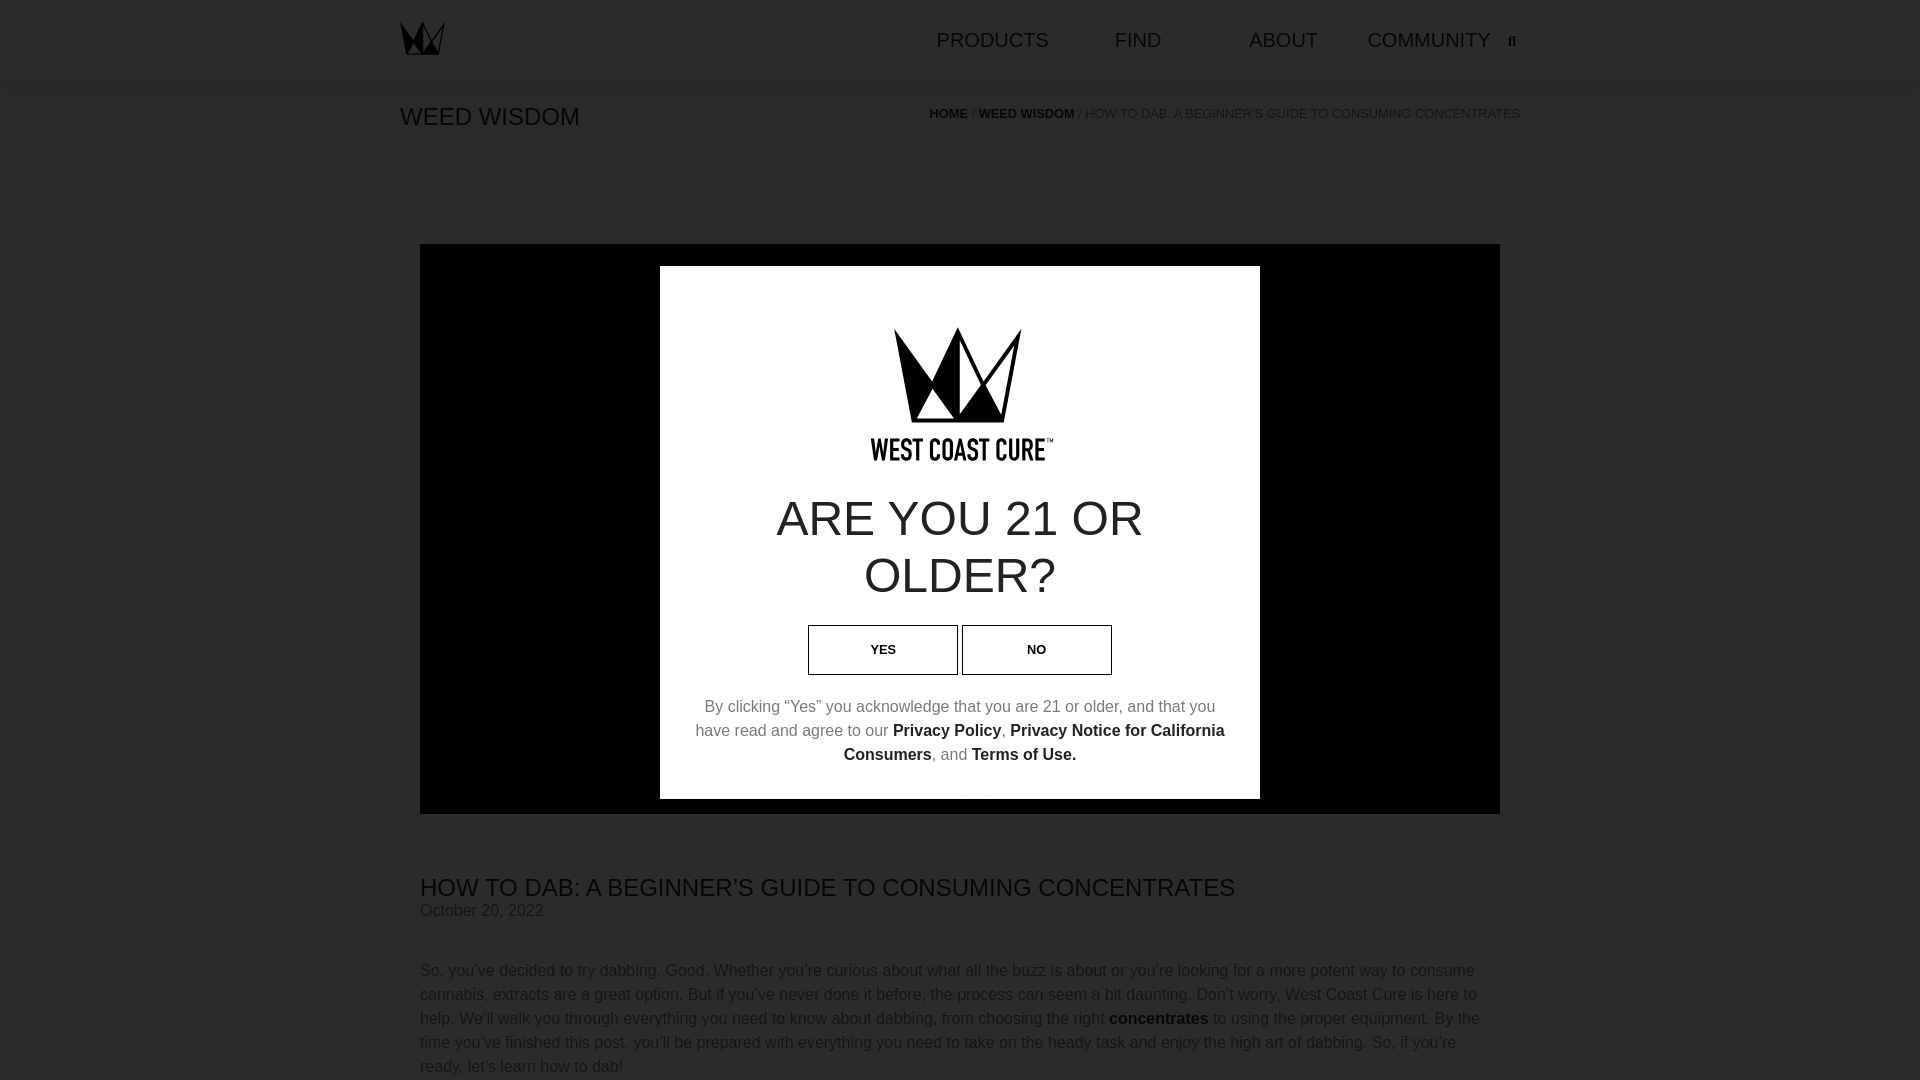 The height and width of the screenshot is (1080, 1920). I want to click on COMMUNITY, so click(1428, 40).